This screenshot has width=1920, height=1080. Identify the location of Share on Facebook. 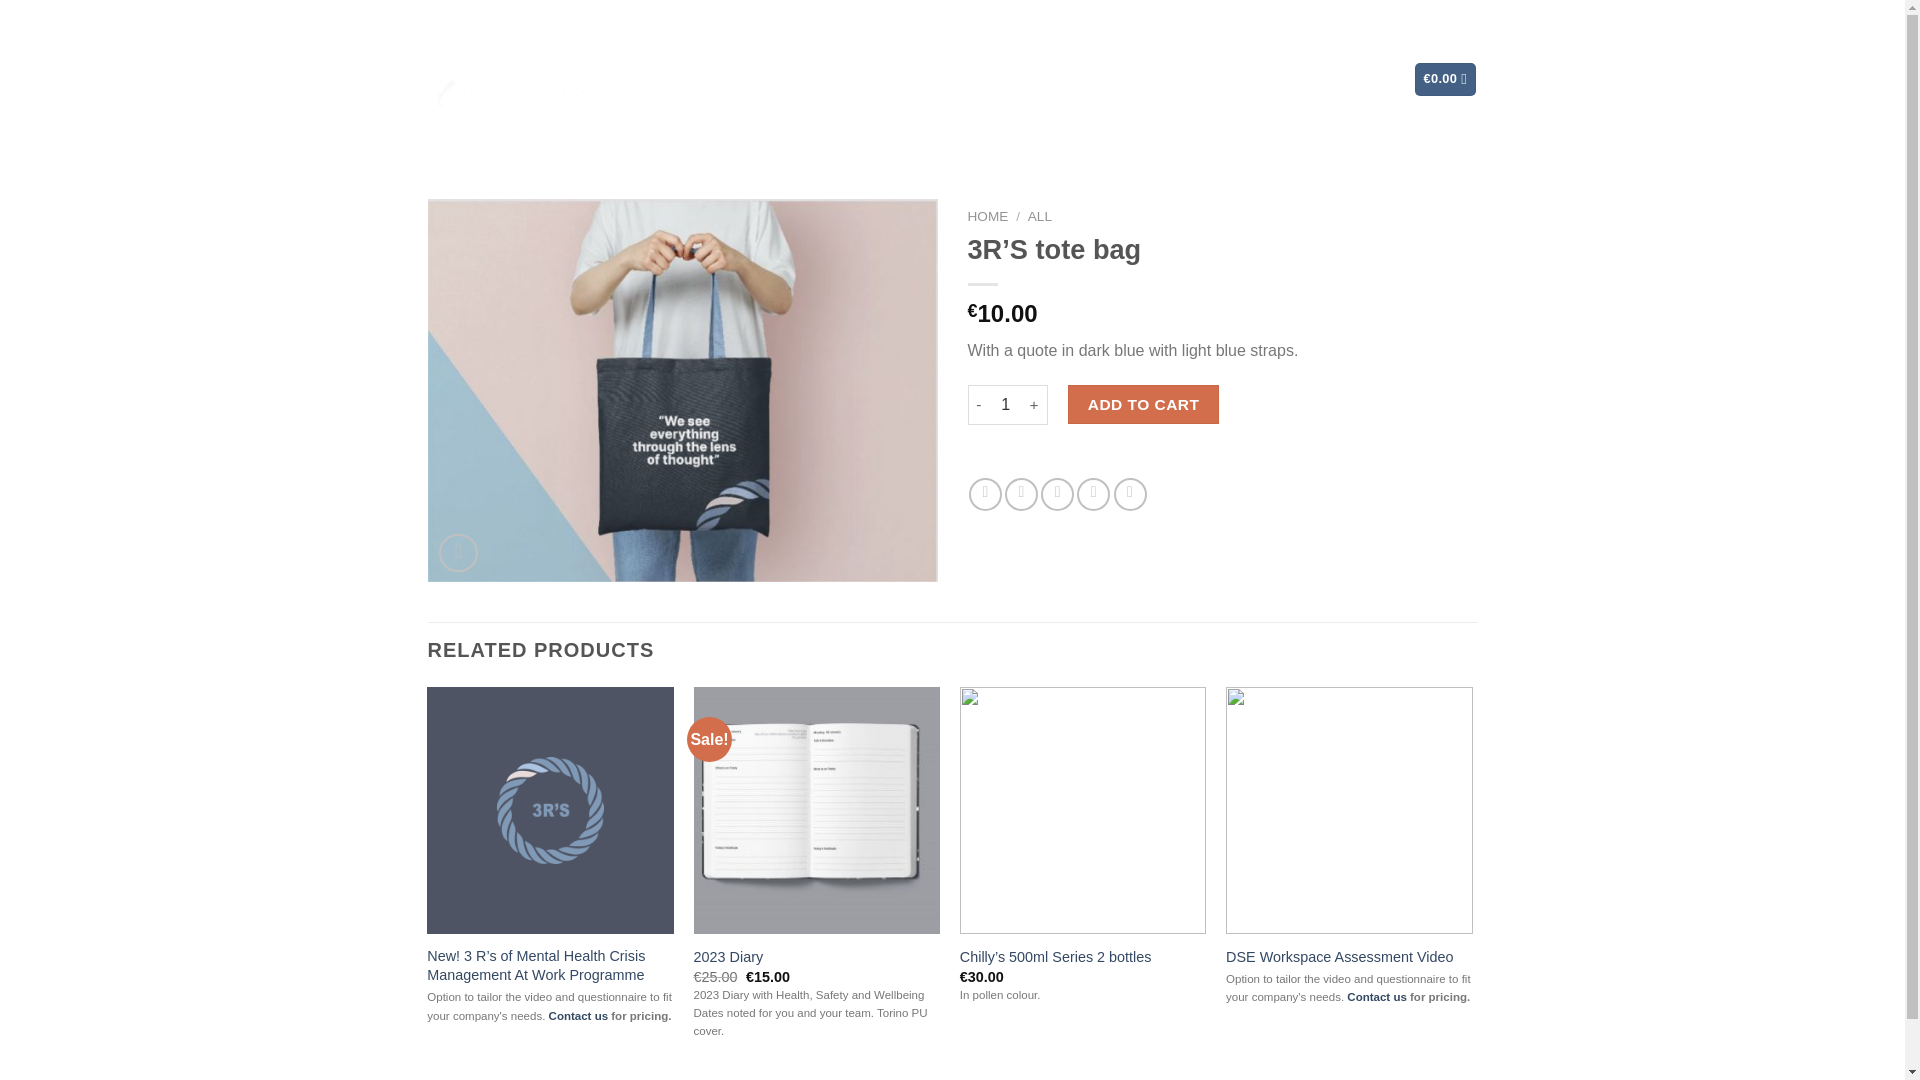
(986, 494).